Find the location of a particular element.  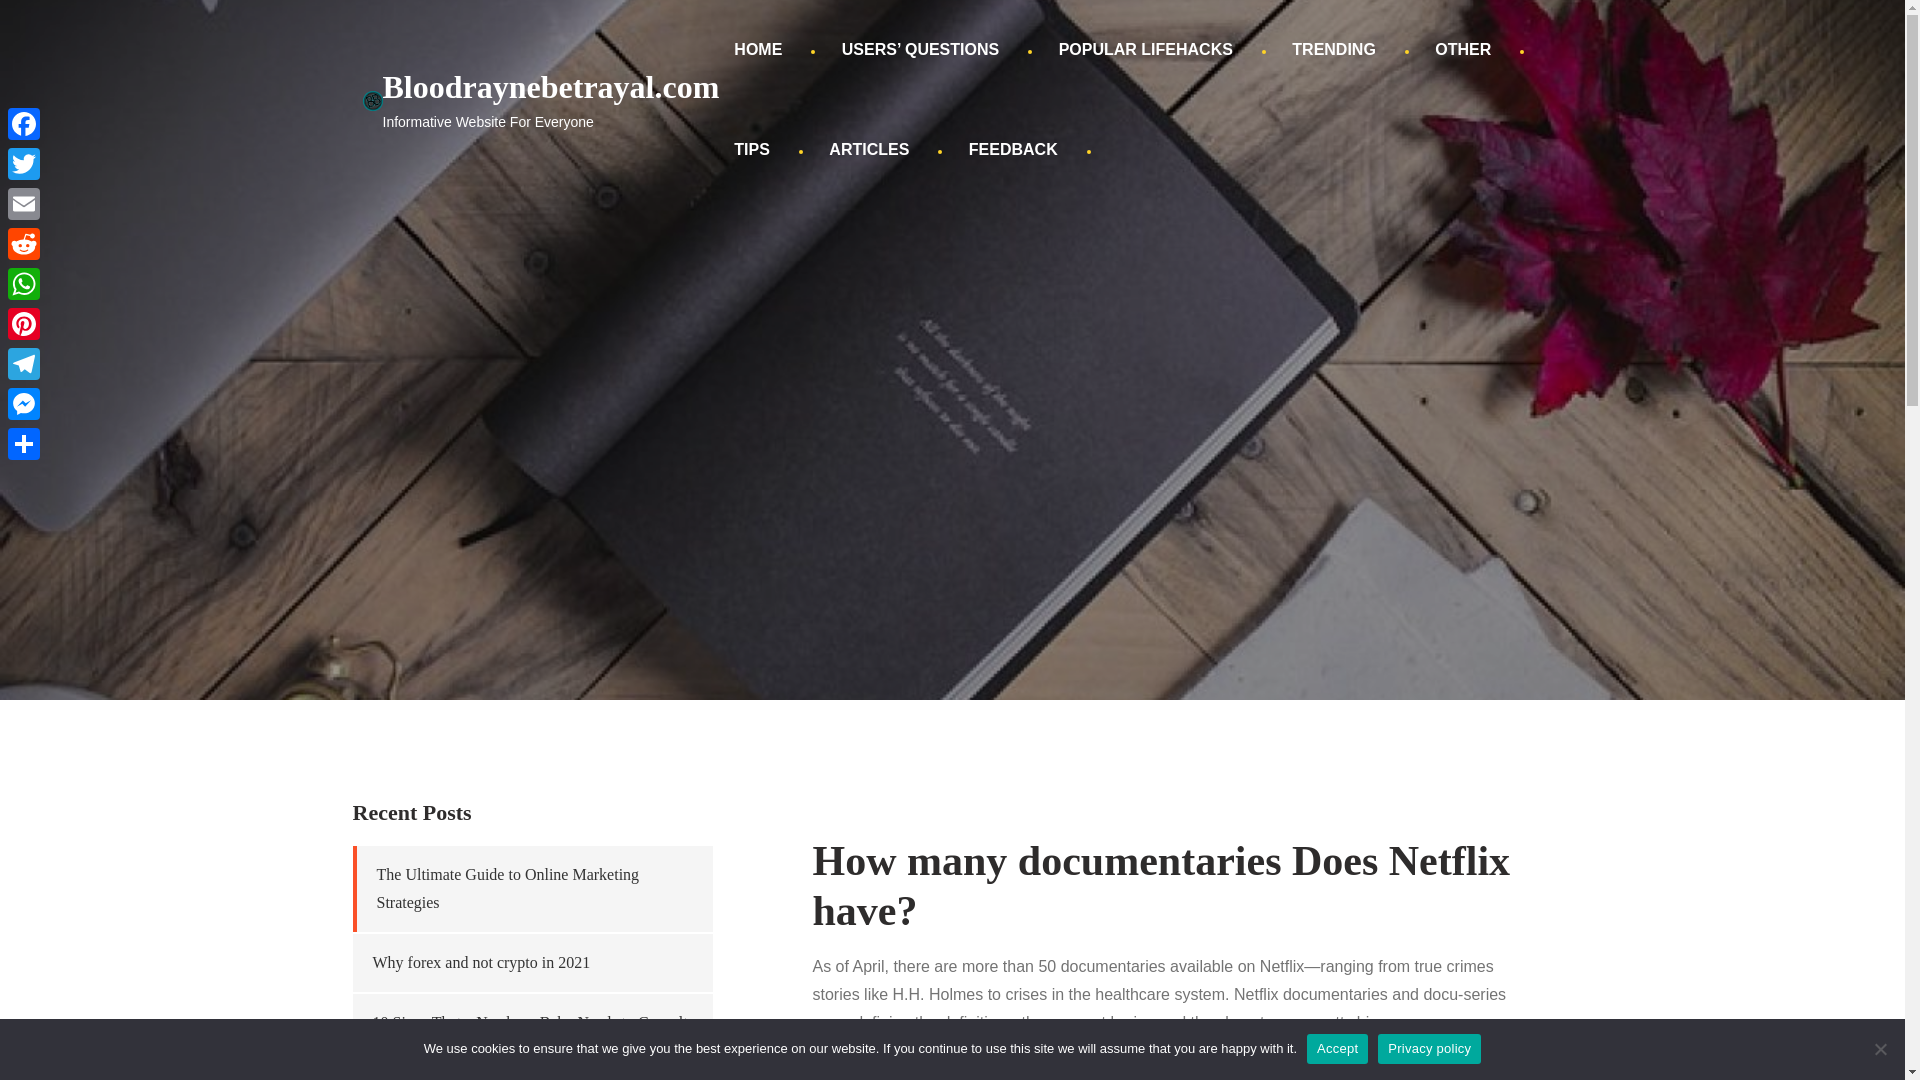

TRENDING is located at coordinates (1333, 50).